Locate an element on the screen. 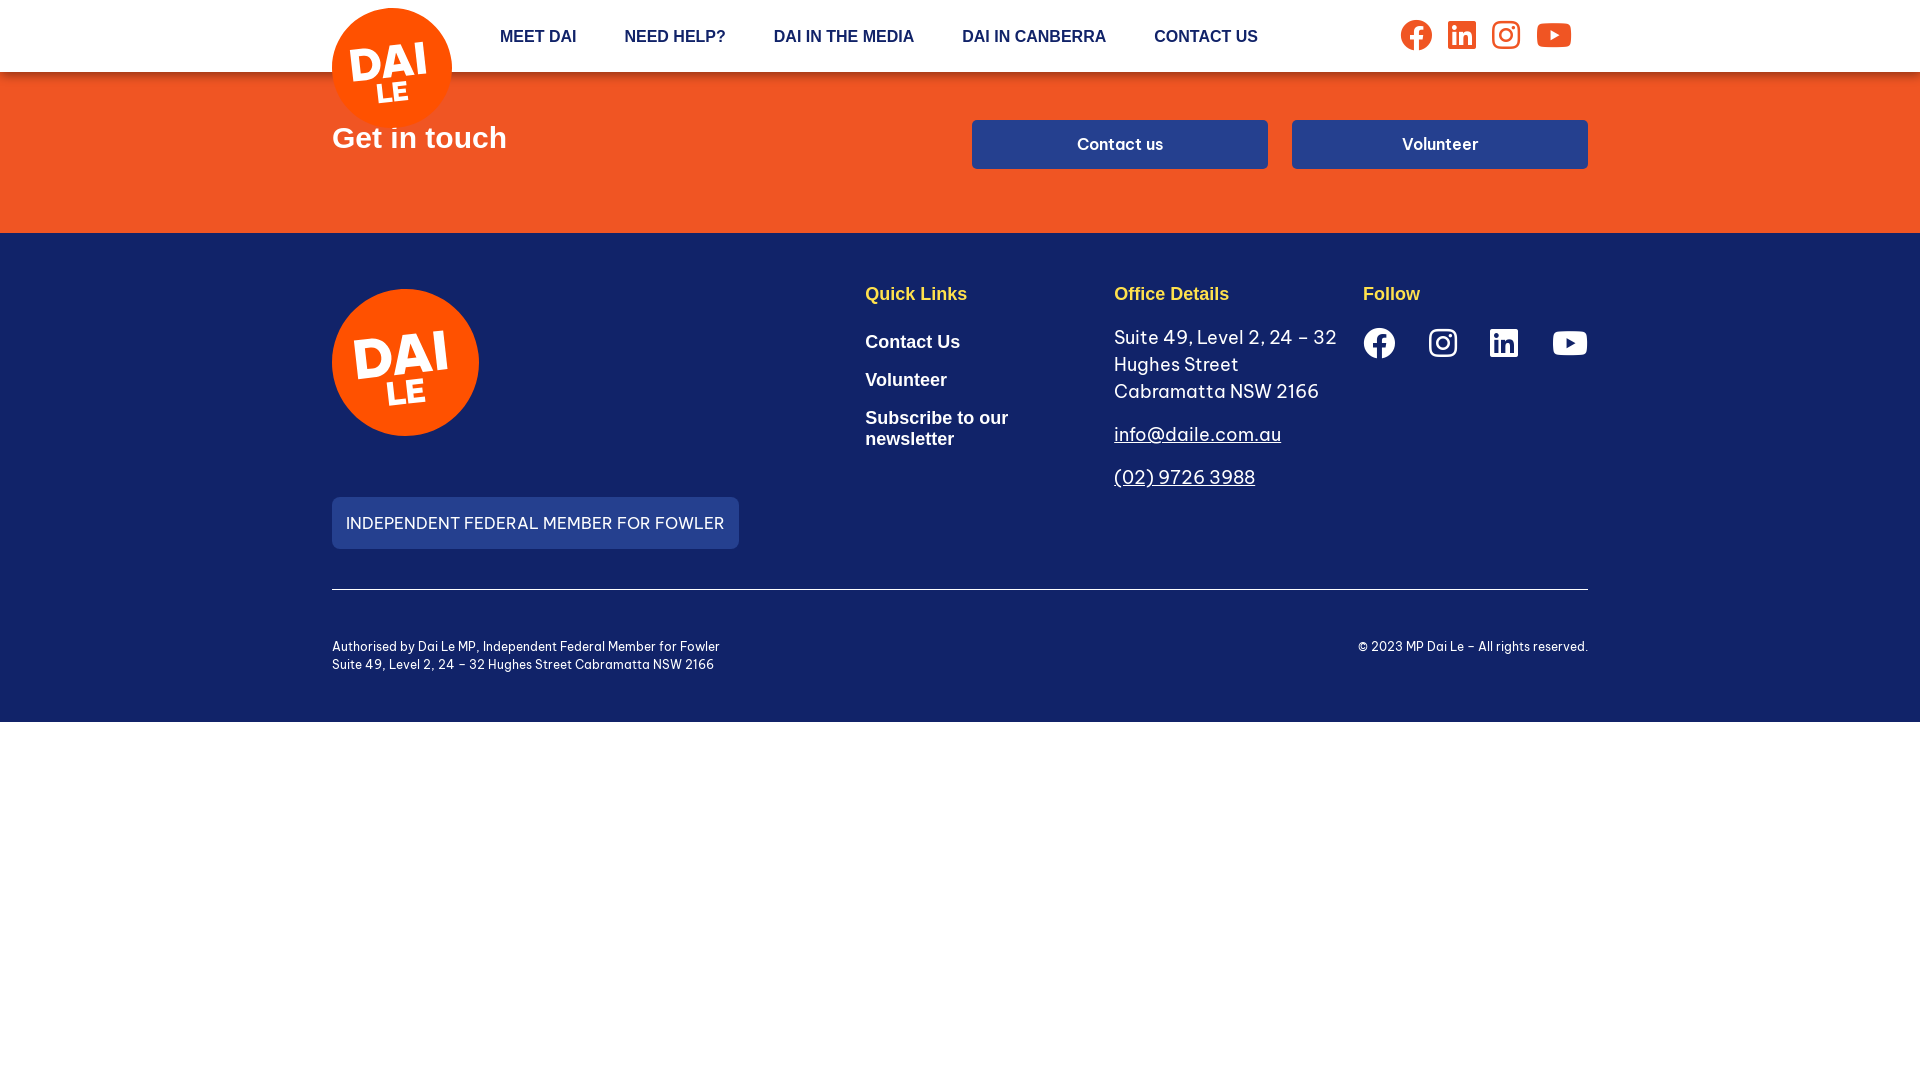 The height and width of the screenshot is (1080, 1920). Dai Le Youtube is located at coordinates (1554, 35).